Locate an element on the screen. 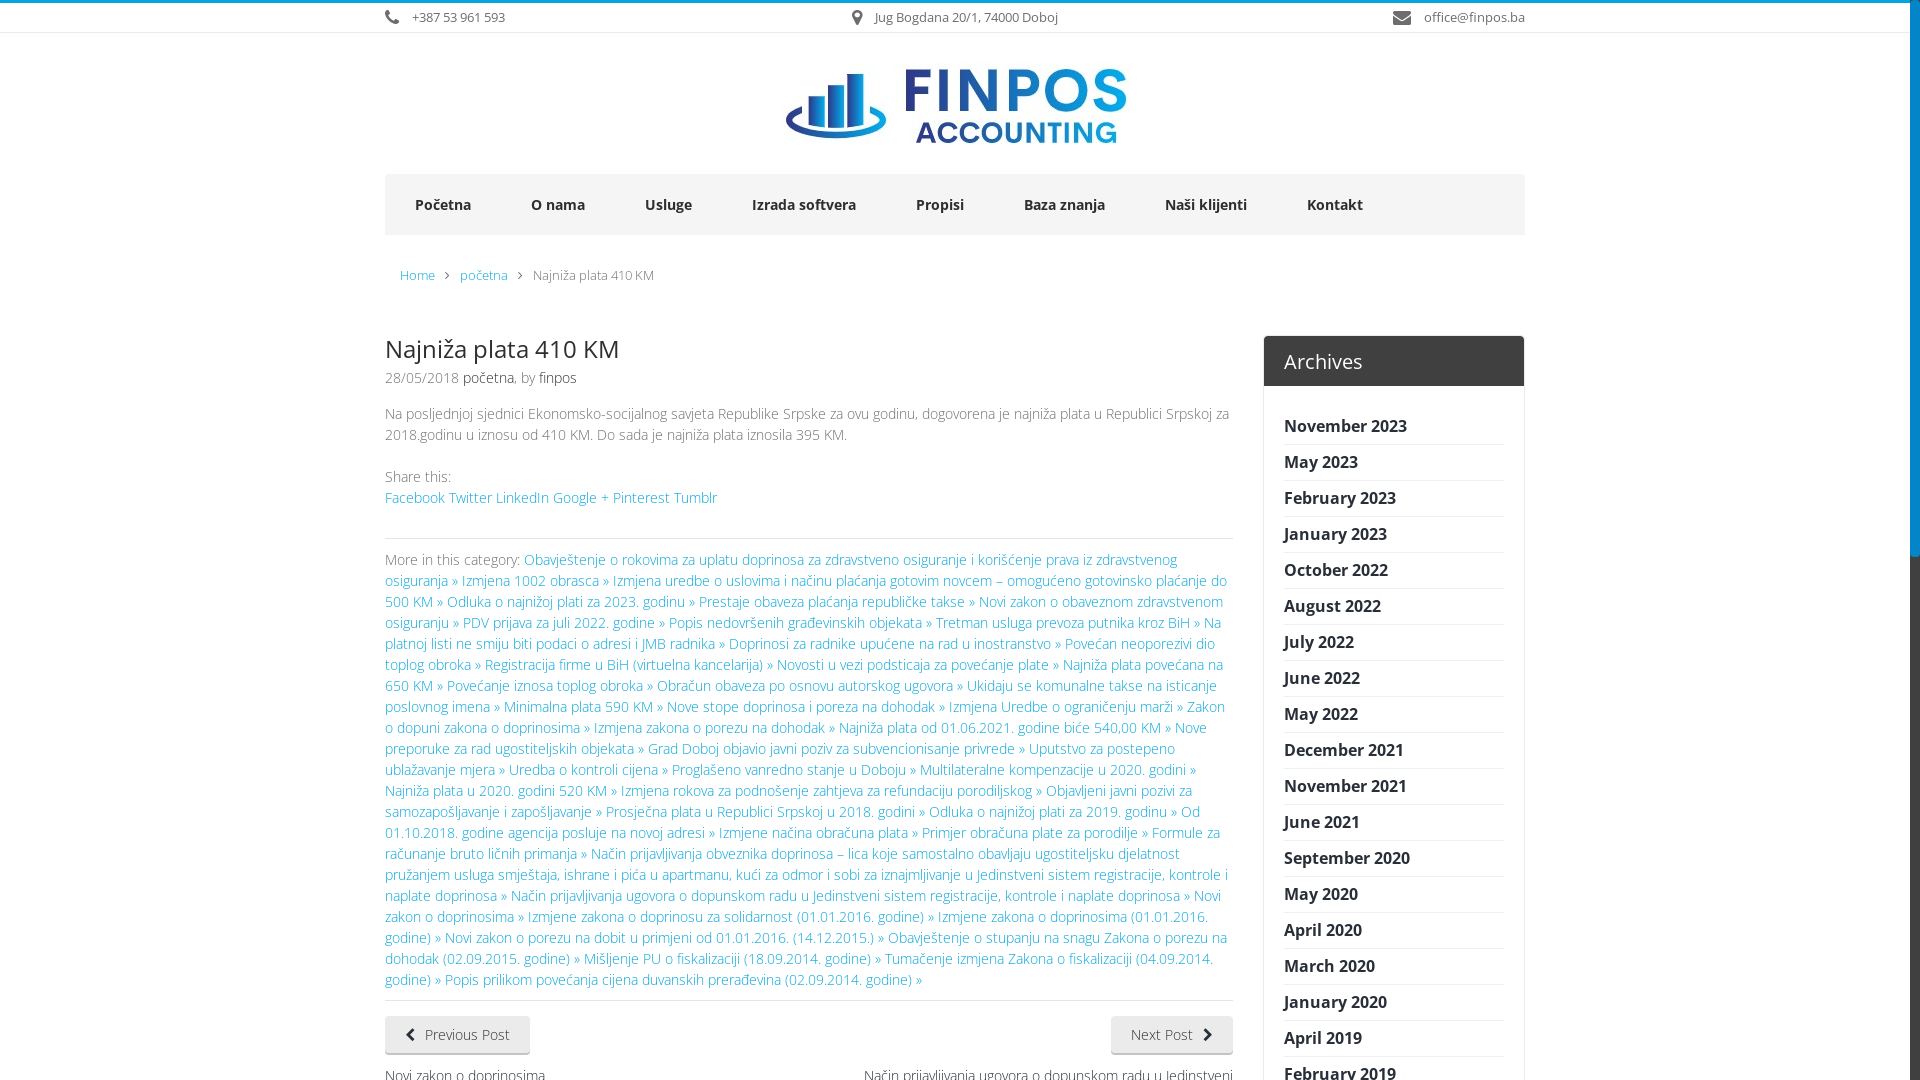 The width and height of the screenshot is (1920, 1080). Google + is located at coordinates (581, 498).